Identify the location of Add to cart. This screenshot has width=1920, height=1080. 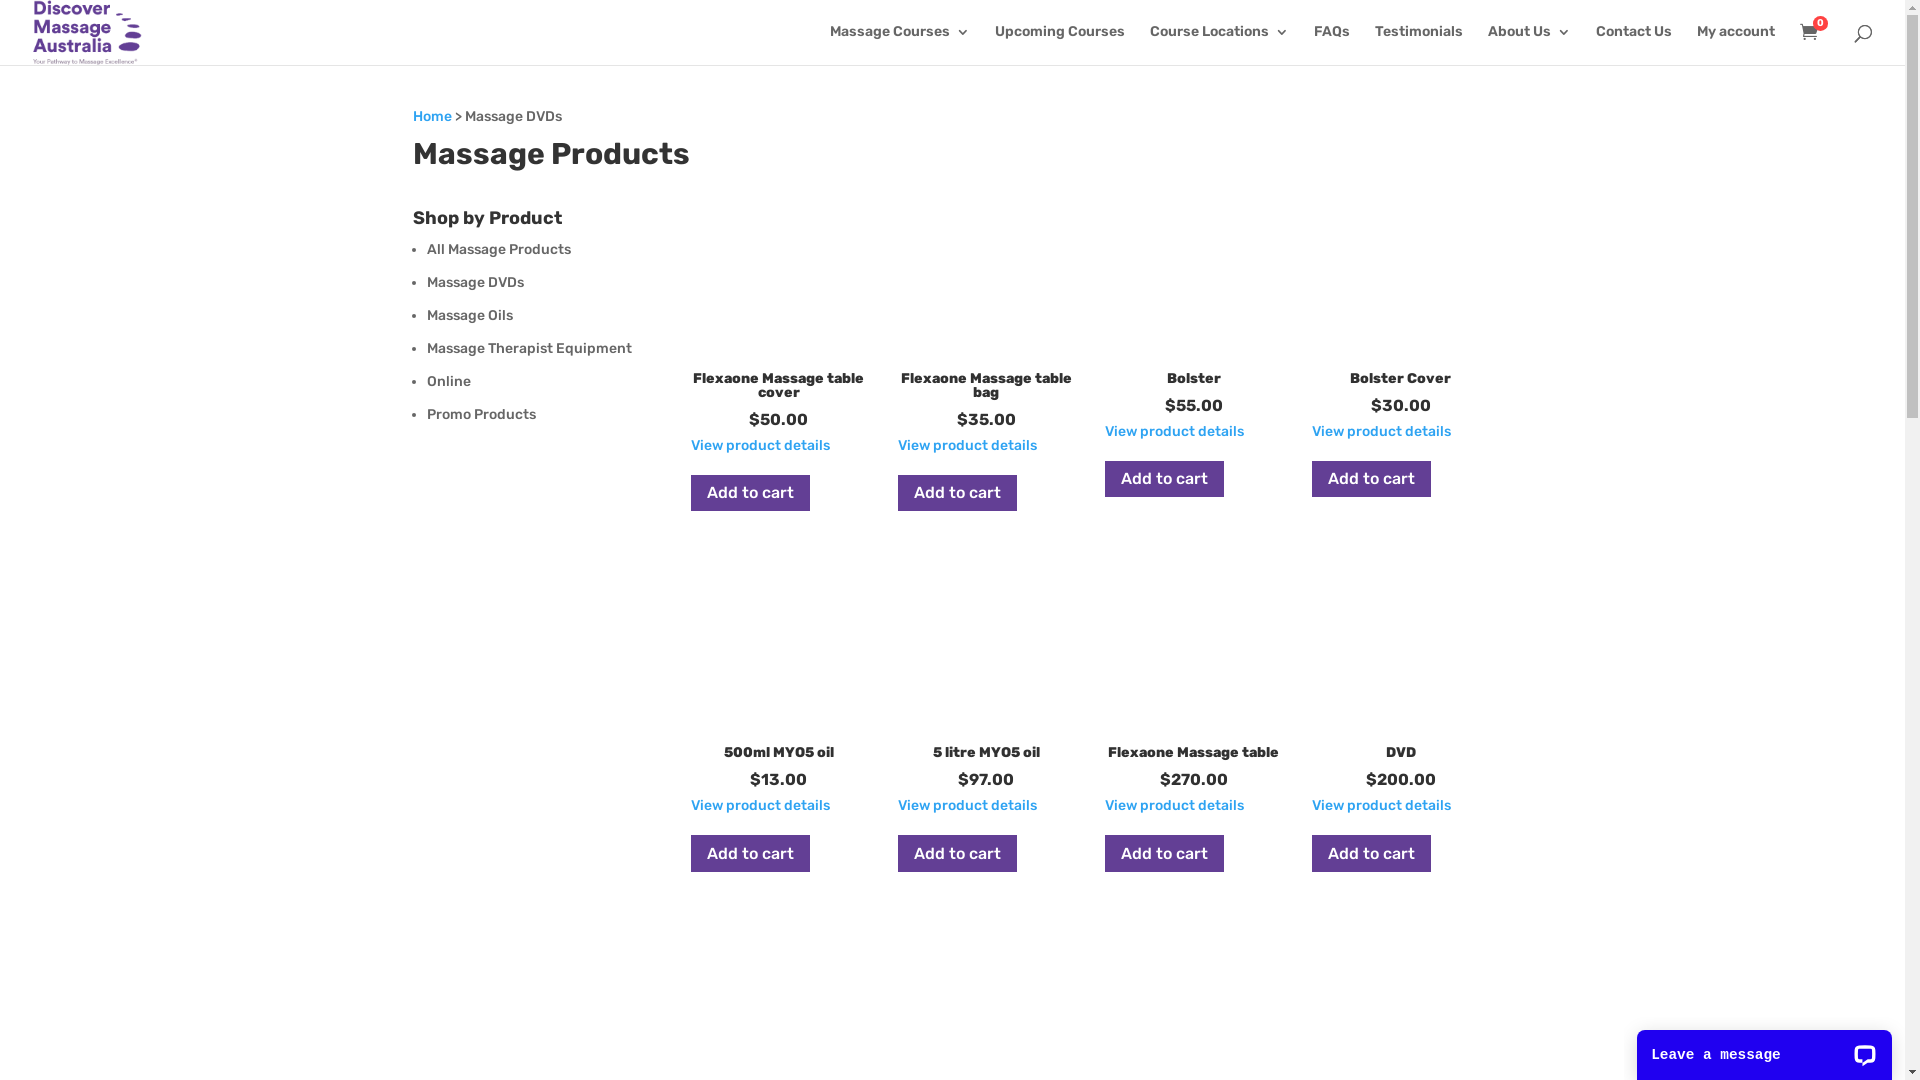
(750, 494).